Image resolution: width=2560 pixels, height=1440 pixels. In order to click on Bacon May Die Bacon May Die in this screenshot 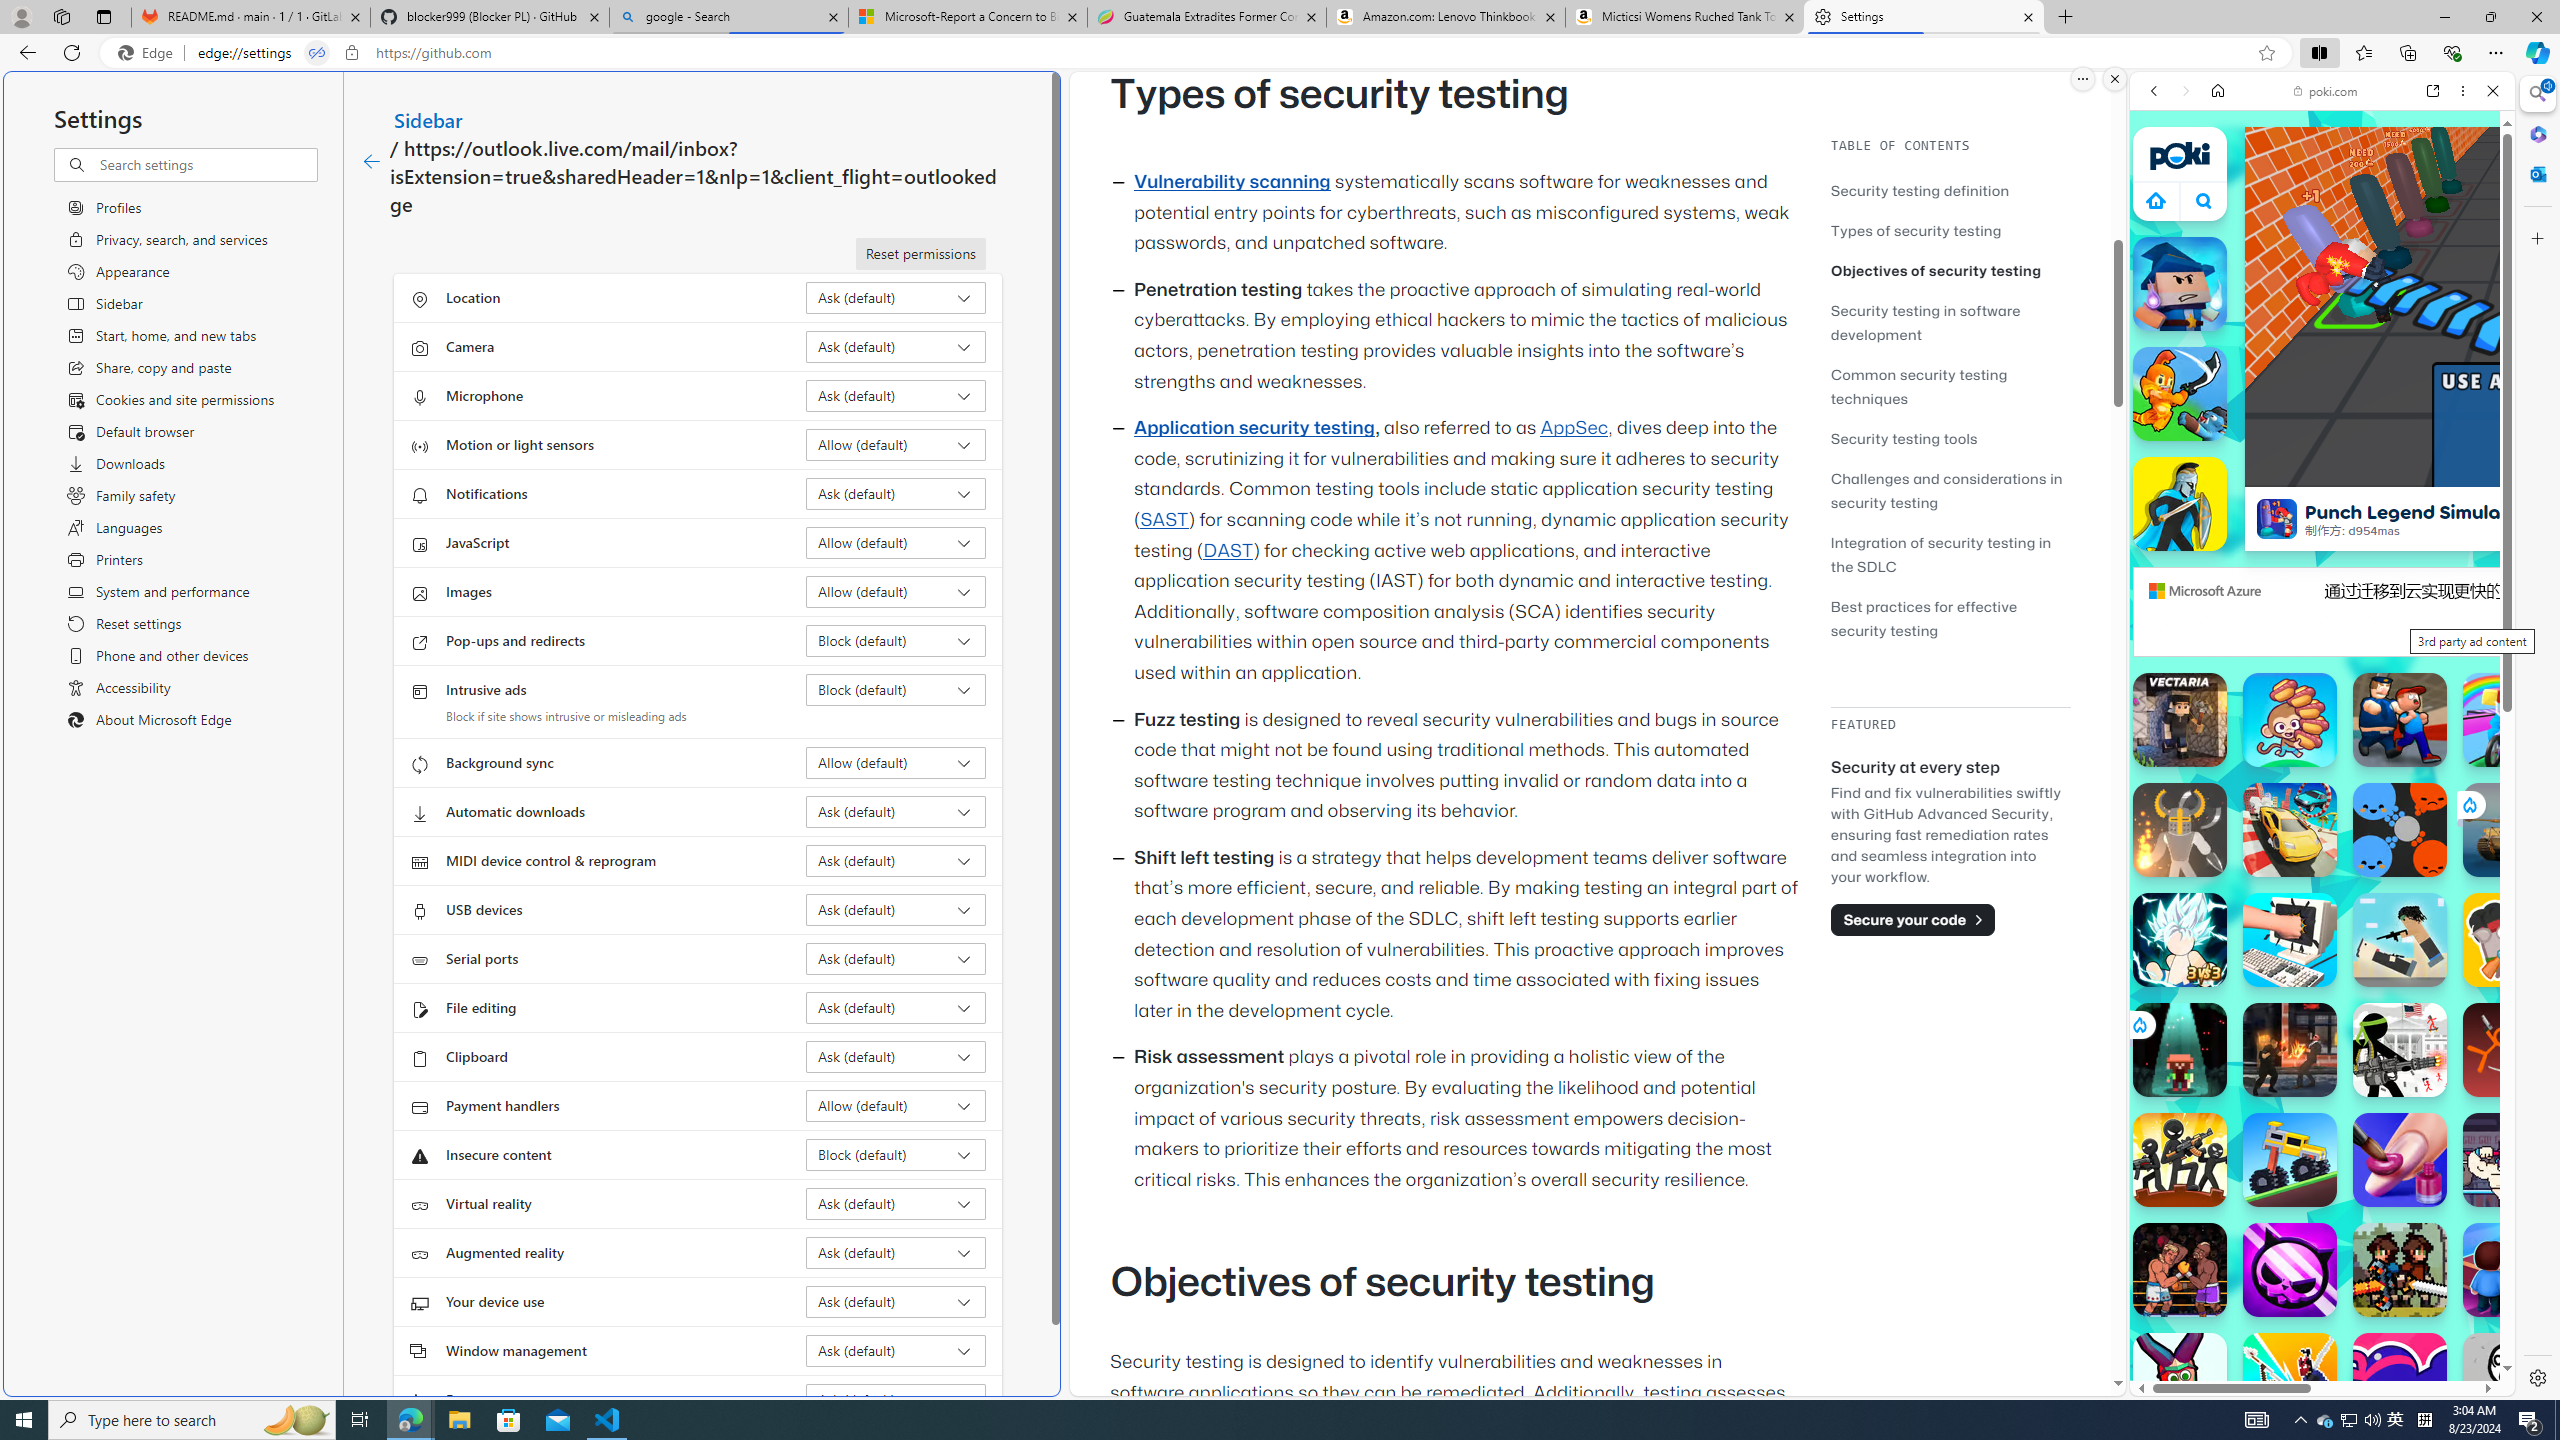, I will do `click(2510, 939)`.